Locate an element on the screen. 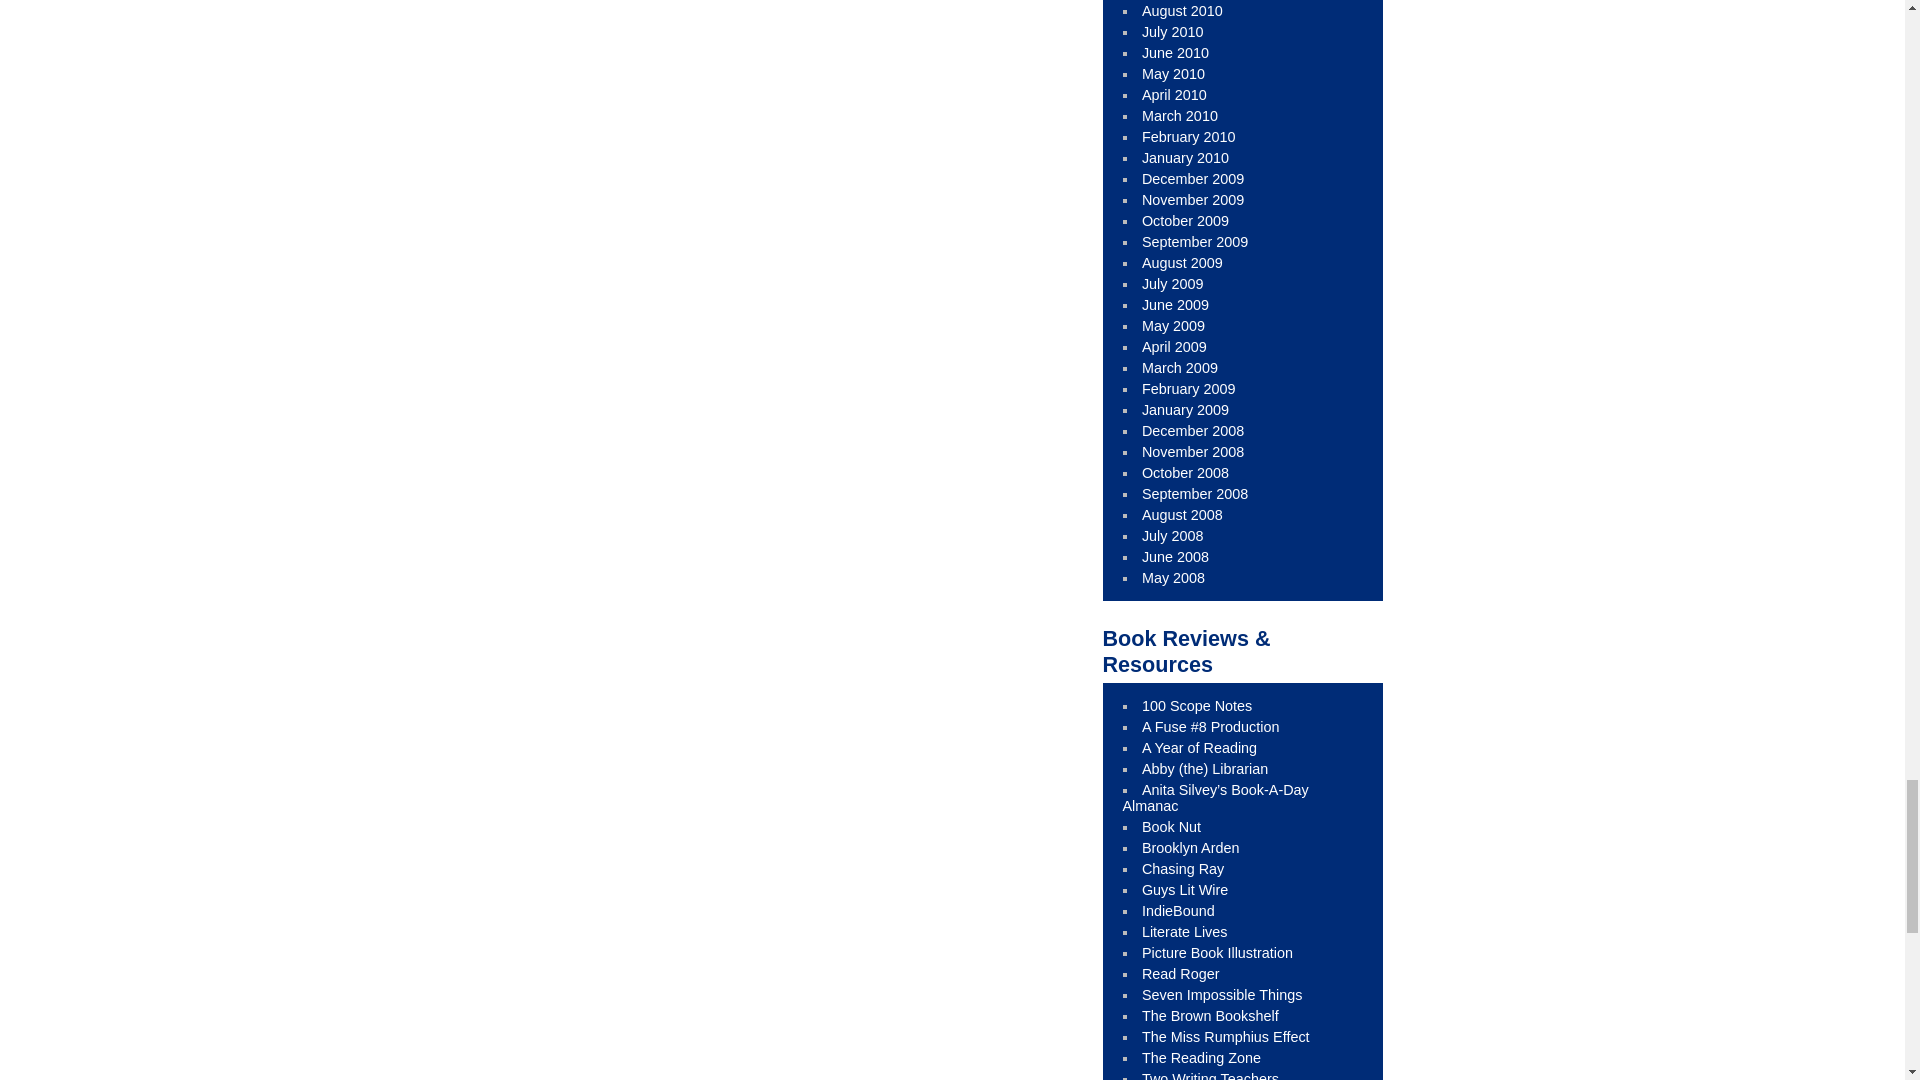 The width and height of the screenshot is (1920, 1080). Quick. Lively. Beautiful. Artistic. Fun. is located at coordinates (1217, 953).